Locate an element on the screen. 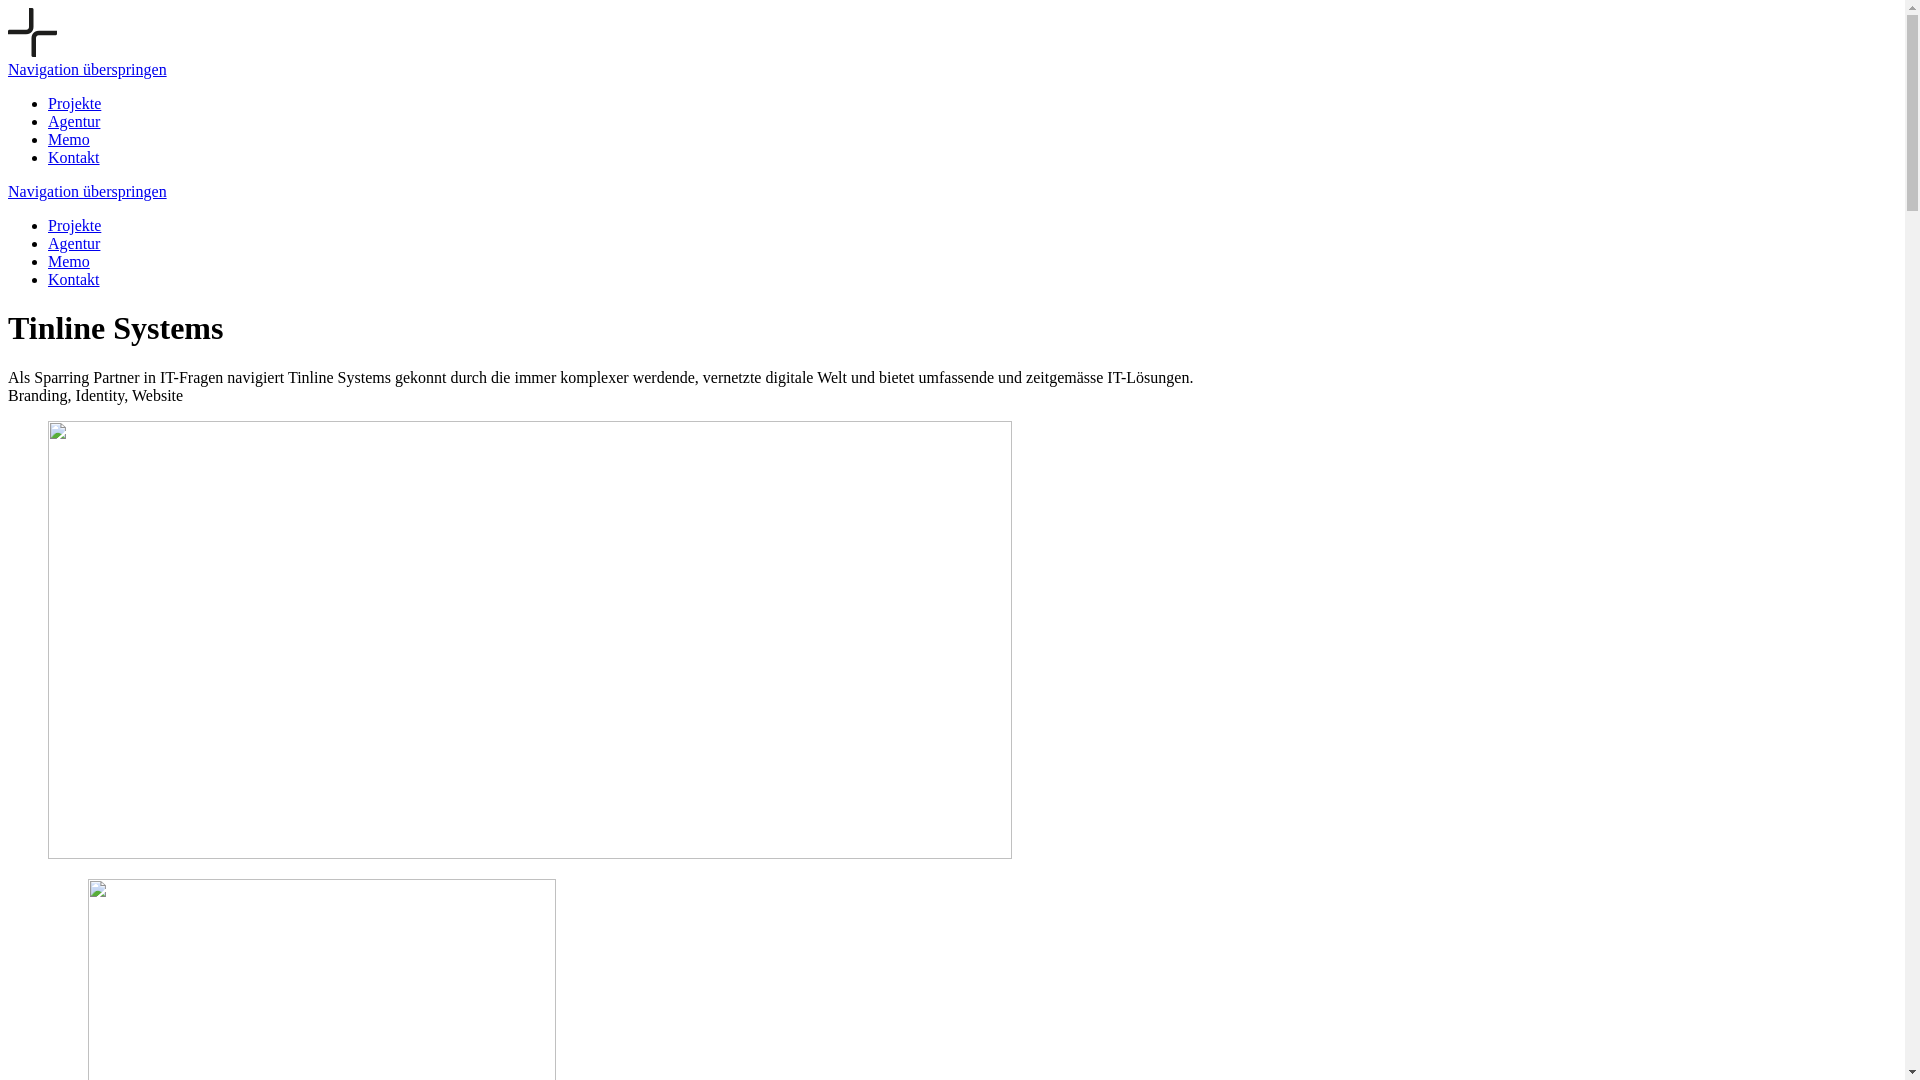  Agentur is located at coordinates (74, 244).